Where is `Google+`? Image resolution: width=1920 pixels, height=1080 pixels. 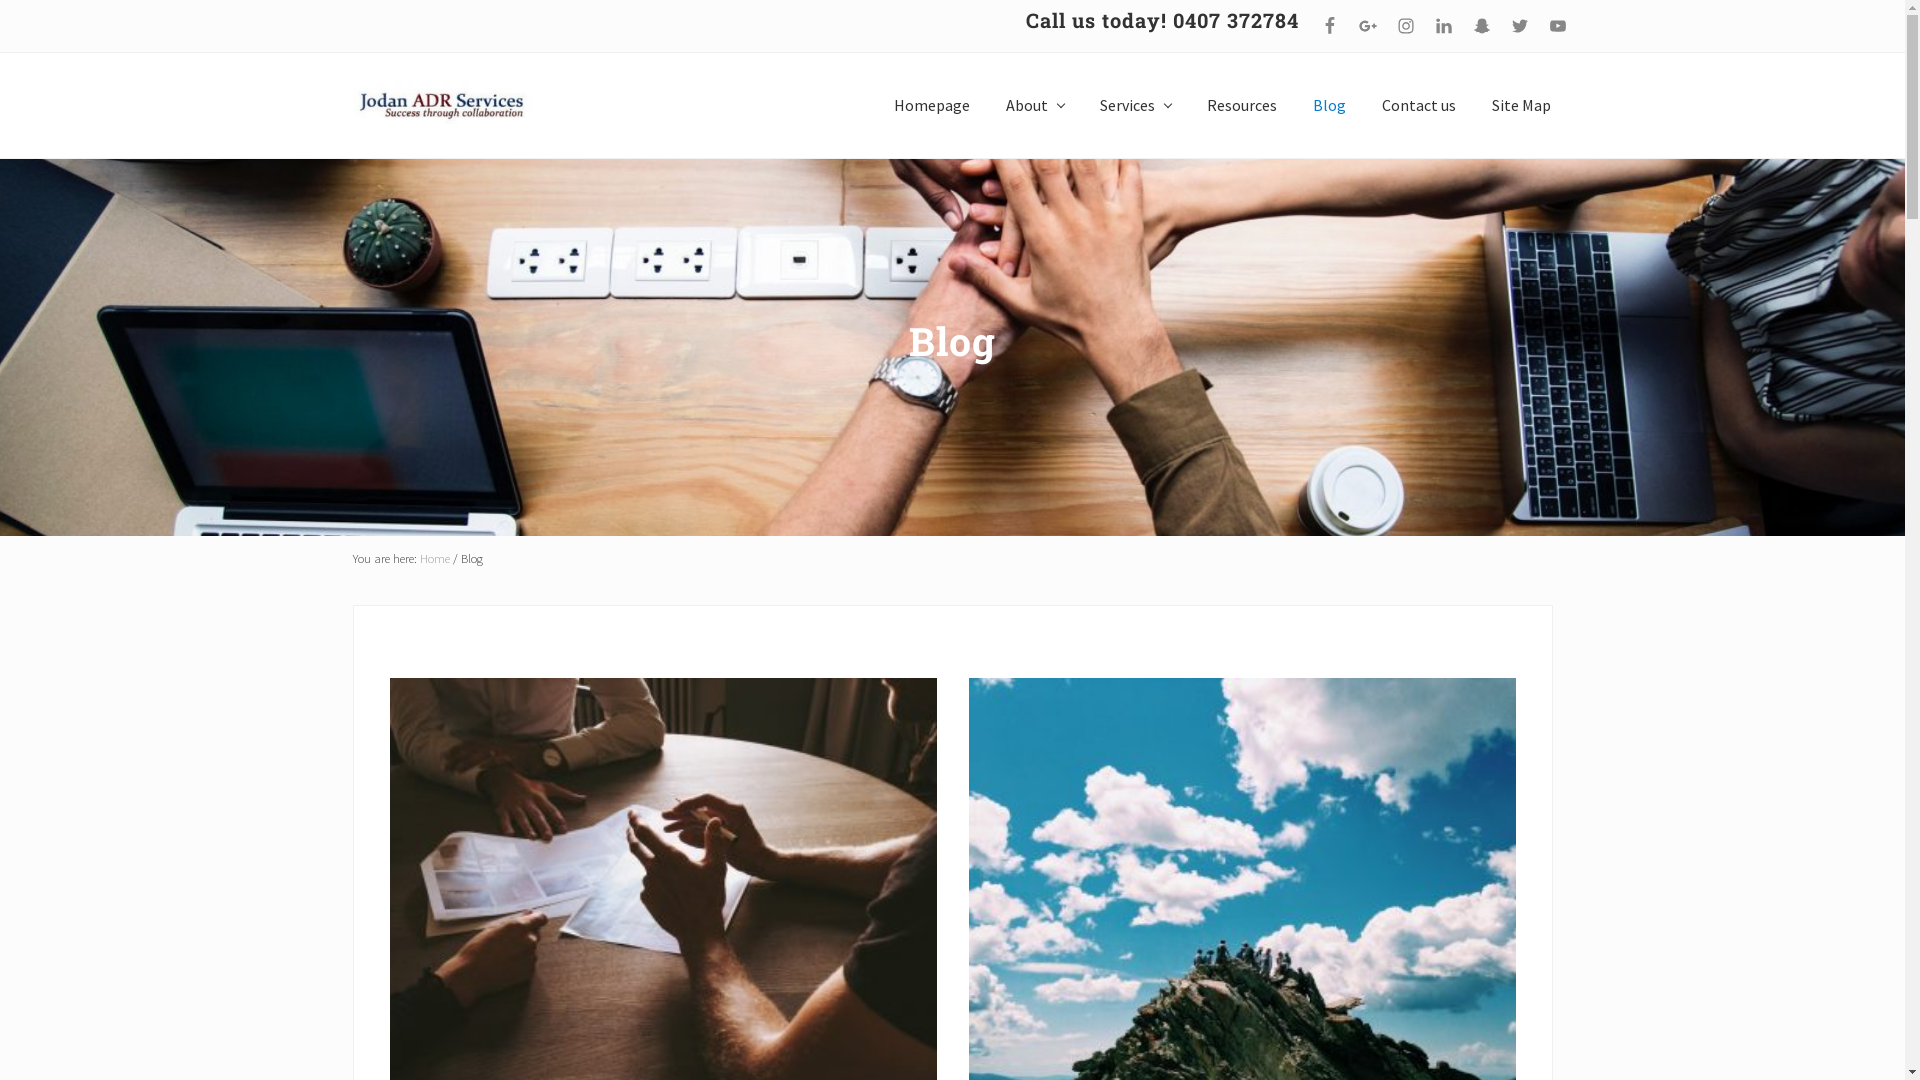 Google+ is located at coordinates (1367, 26).